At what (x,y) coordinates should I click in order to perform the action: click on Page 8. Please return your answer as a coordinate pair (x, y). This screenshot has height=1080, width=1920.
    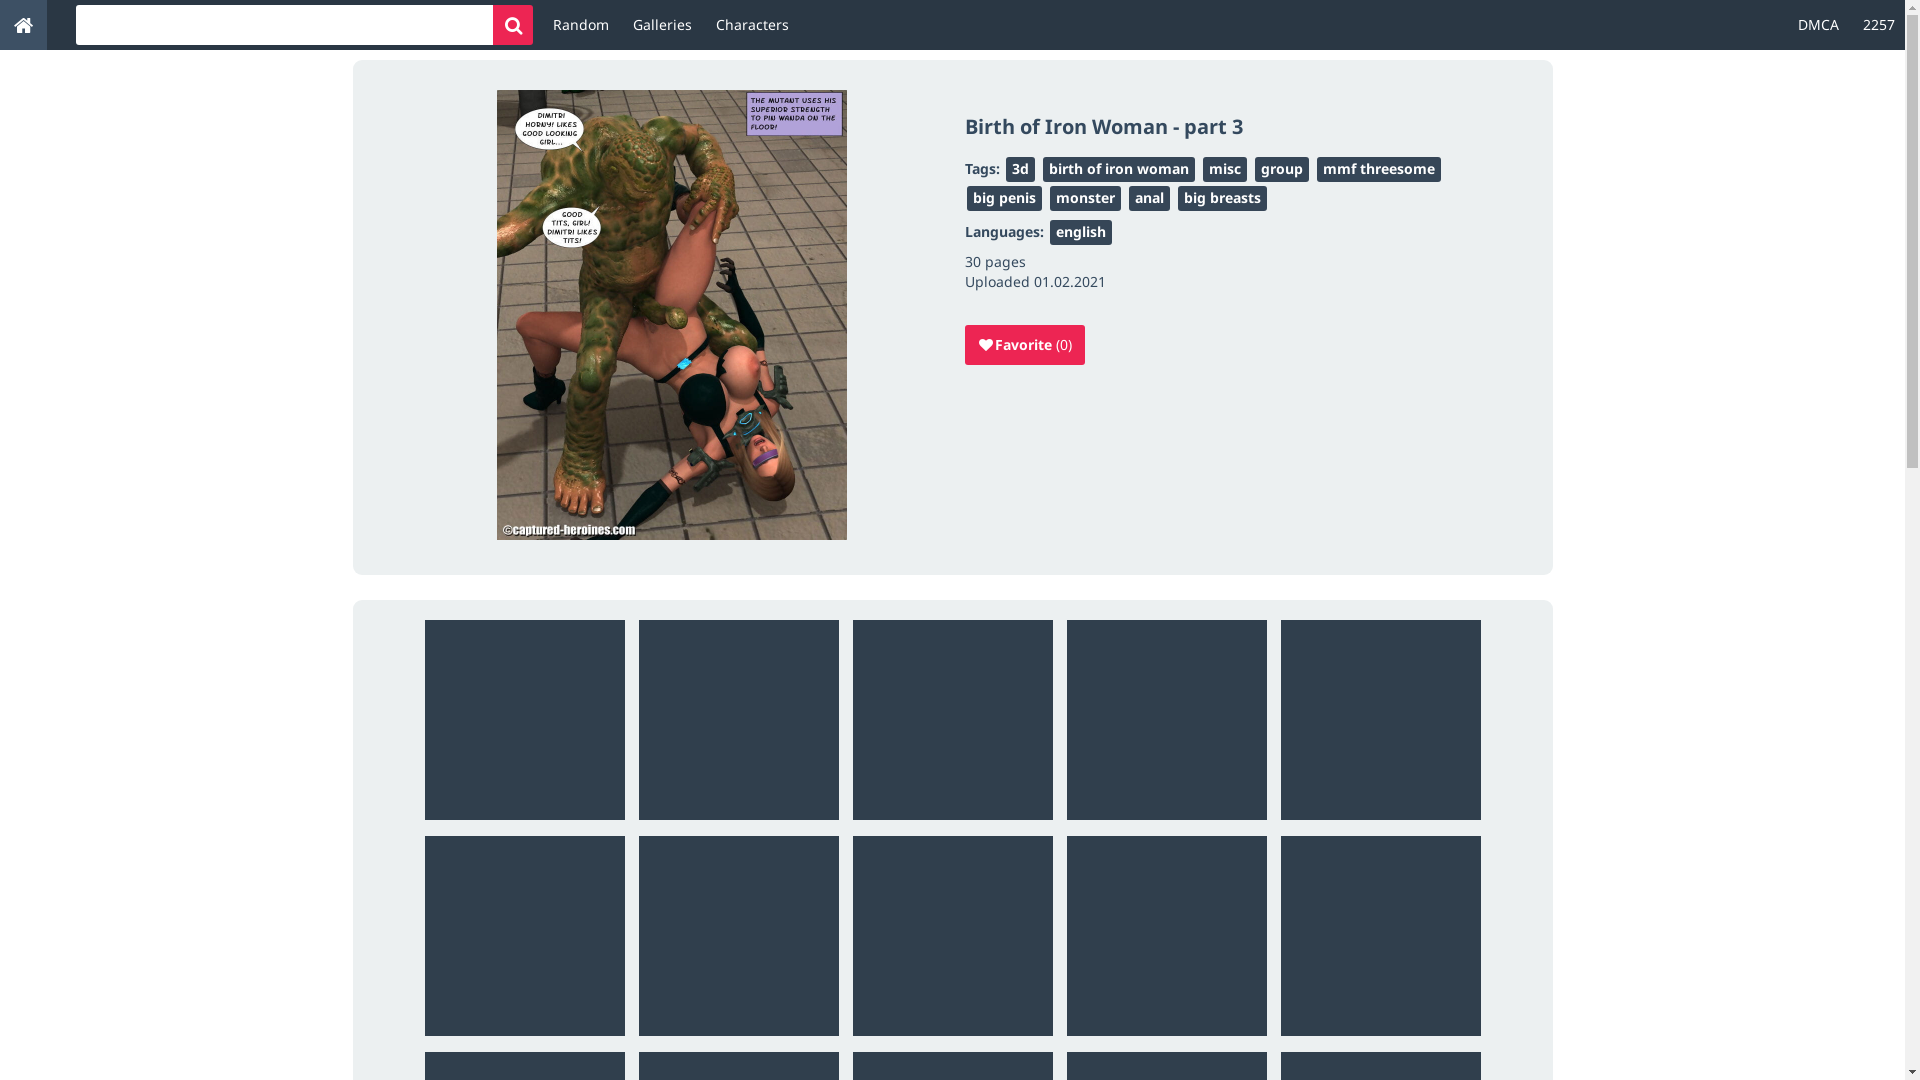
    Looking at the image, I should click on (952, 935).